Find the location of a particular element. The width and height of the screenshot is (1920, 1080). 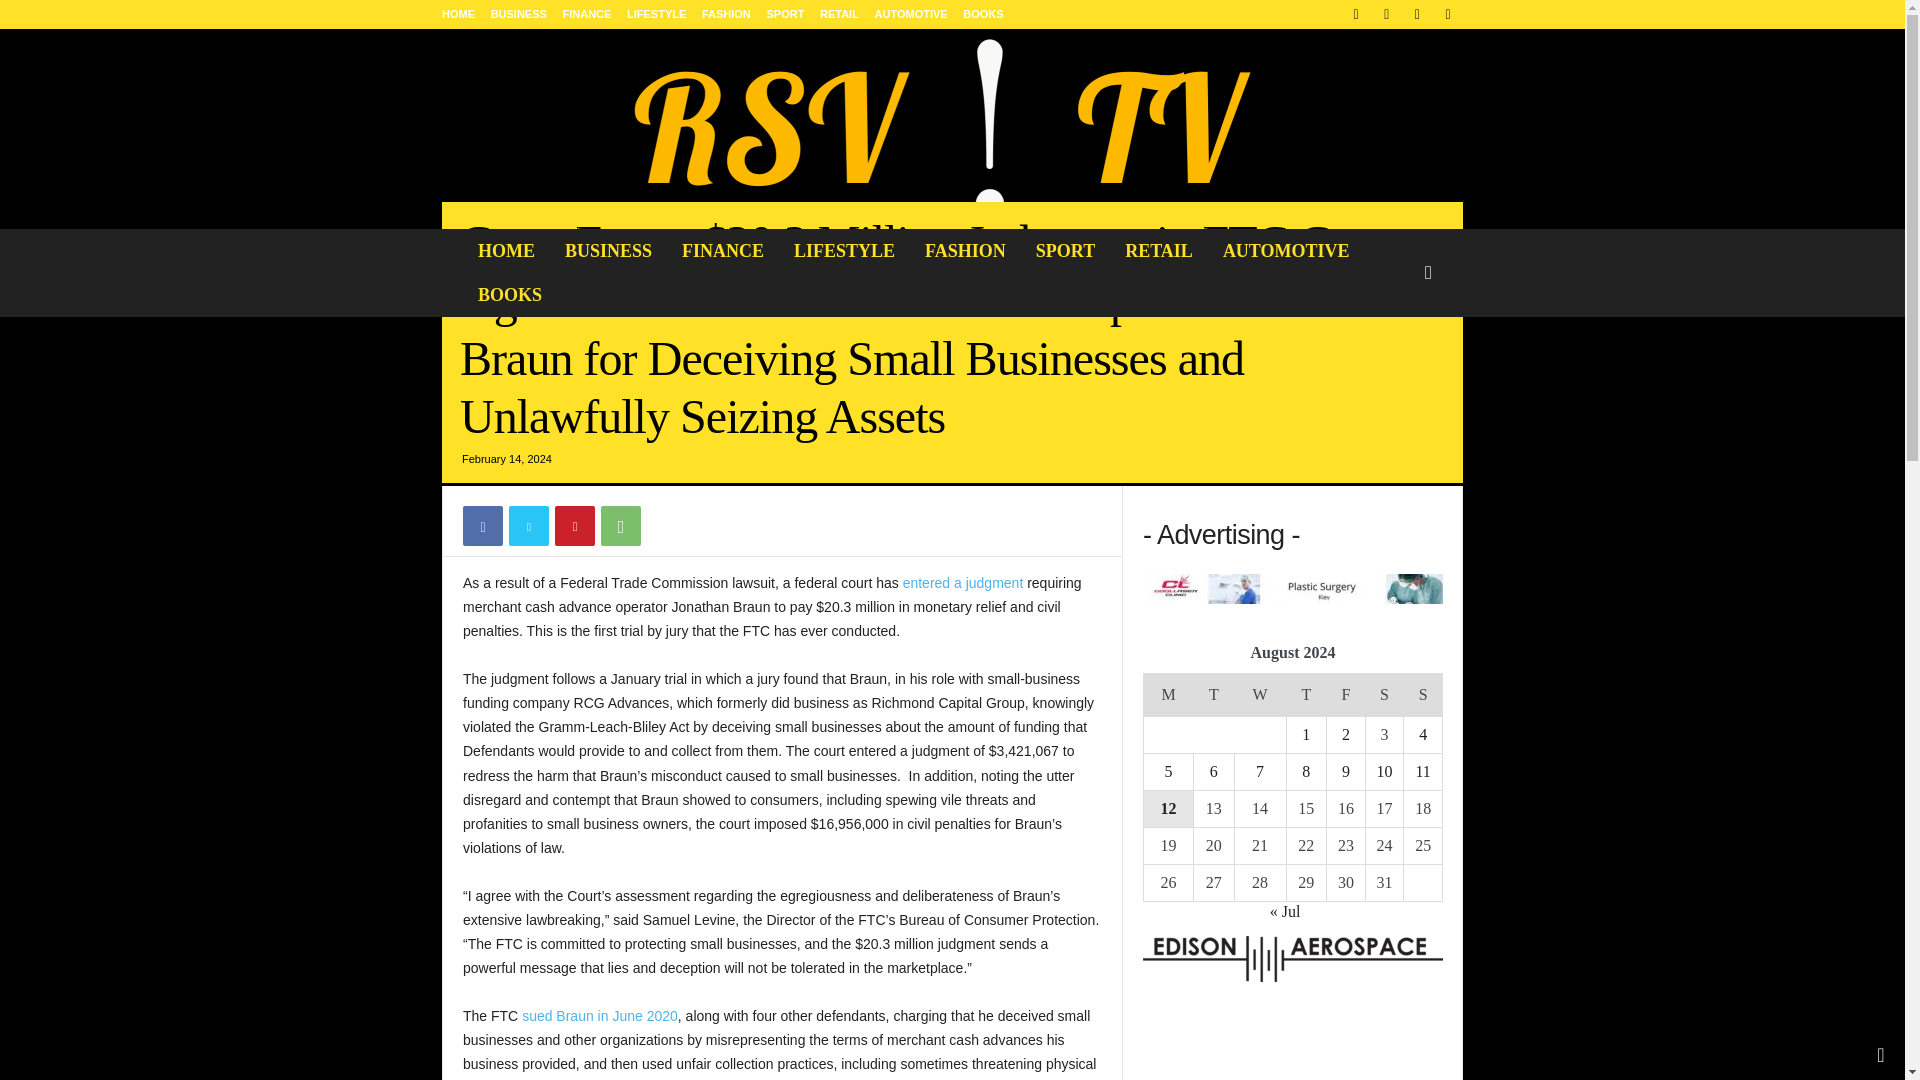

BOOKS is located at coordinates (509, 295).